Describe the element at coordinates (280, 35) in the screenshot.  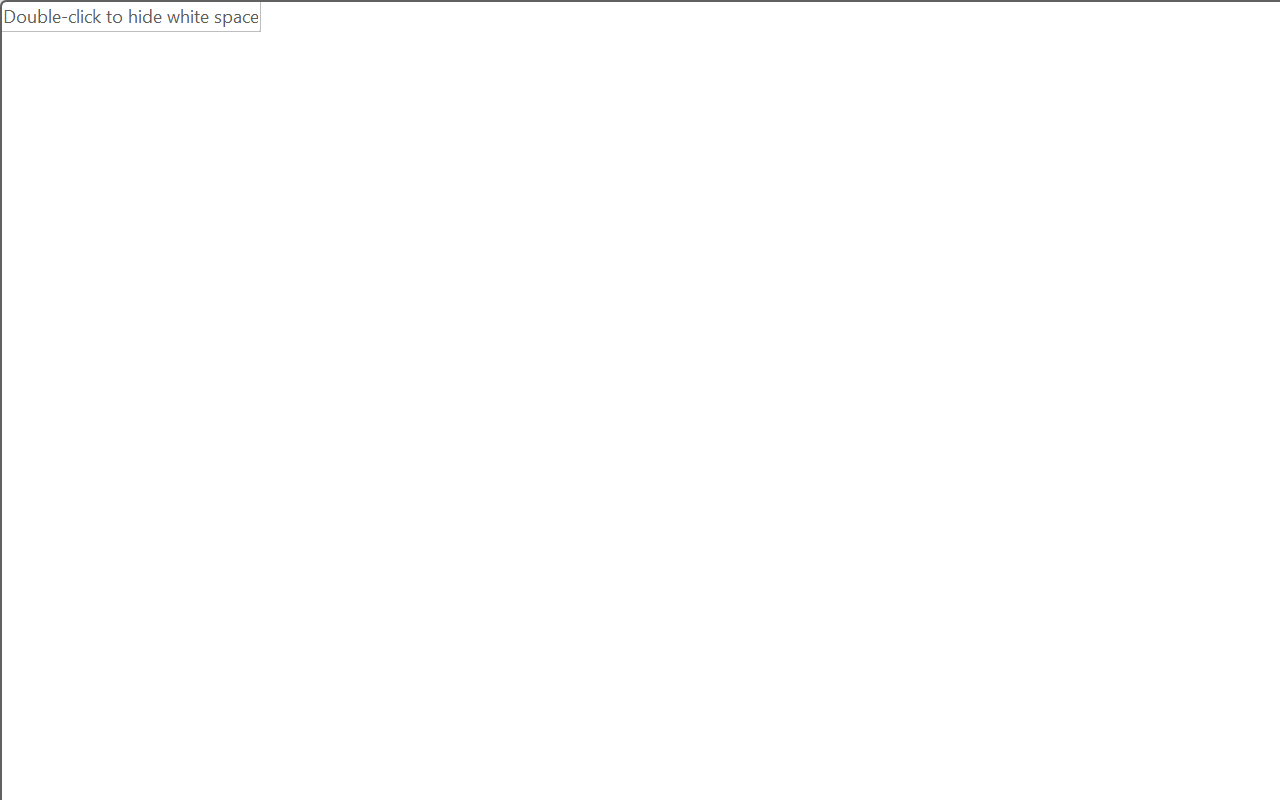
I see `Undo Paste Destination Formatting` at that location.